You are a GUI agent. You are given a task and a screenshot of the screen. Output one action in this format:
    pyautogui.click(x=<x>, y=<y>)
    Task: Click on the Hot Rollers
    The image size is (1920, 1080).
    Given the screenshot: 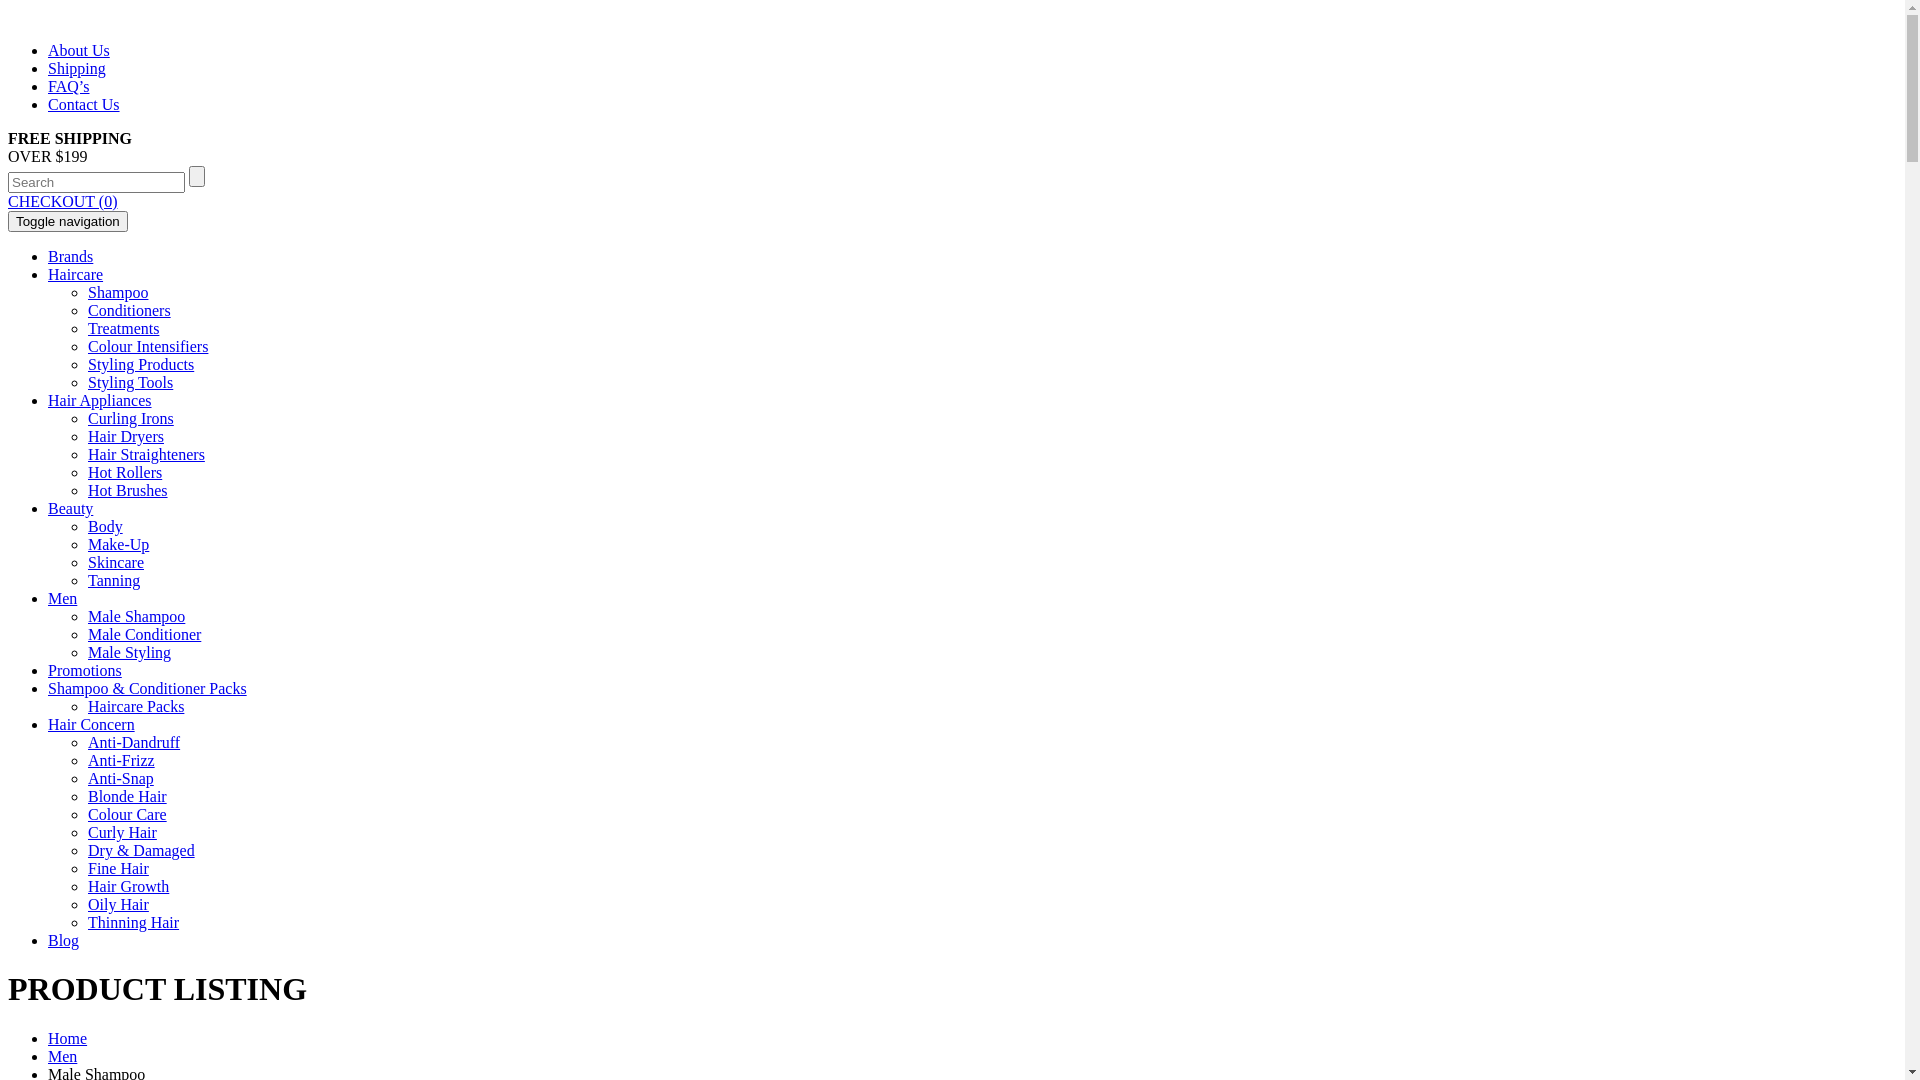 What is the action you would take?
    pyautogui.click(x=125, y=472)
    